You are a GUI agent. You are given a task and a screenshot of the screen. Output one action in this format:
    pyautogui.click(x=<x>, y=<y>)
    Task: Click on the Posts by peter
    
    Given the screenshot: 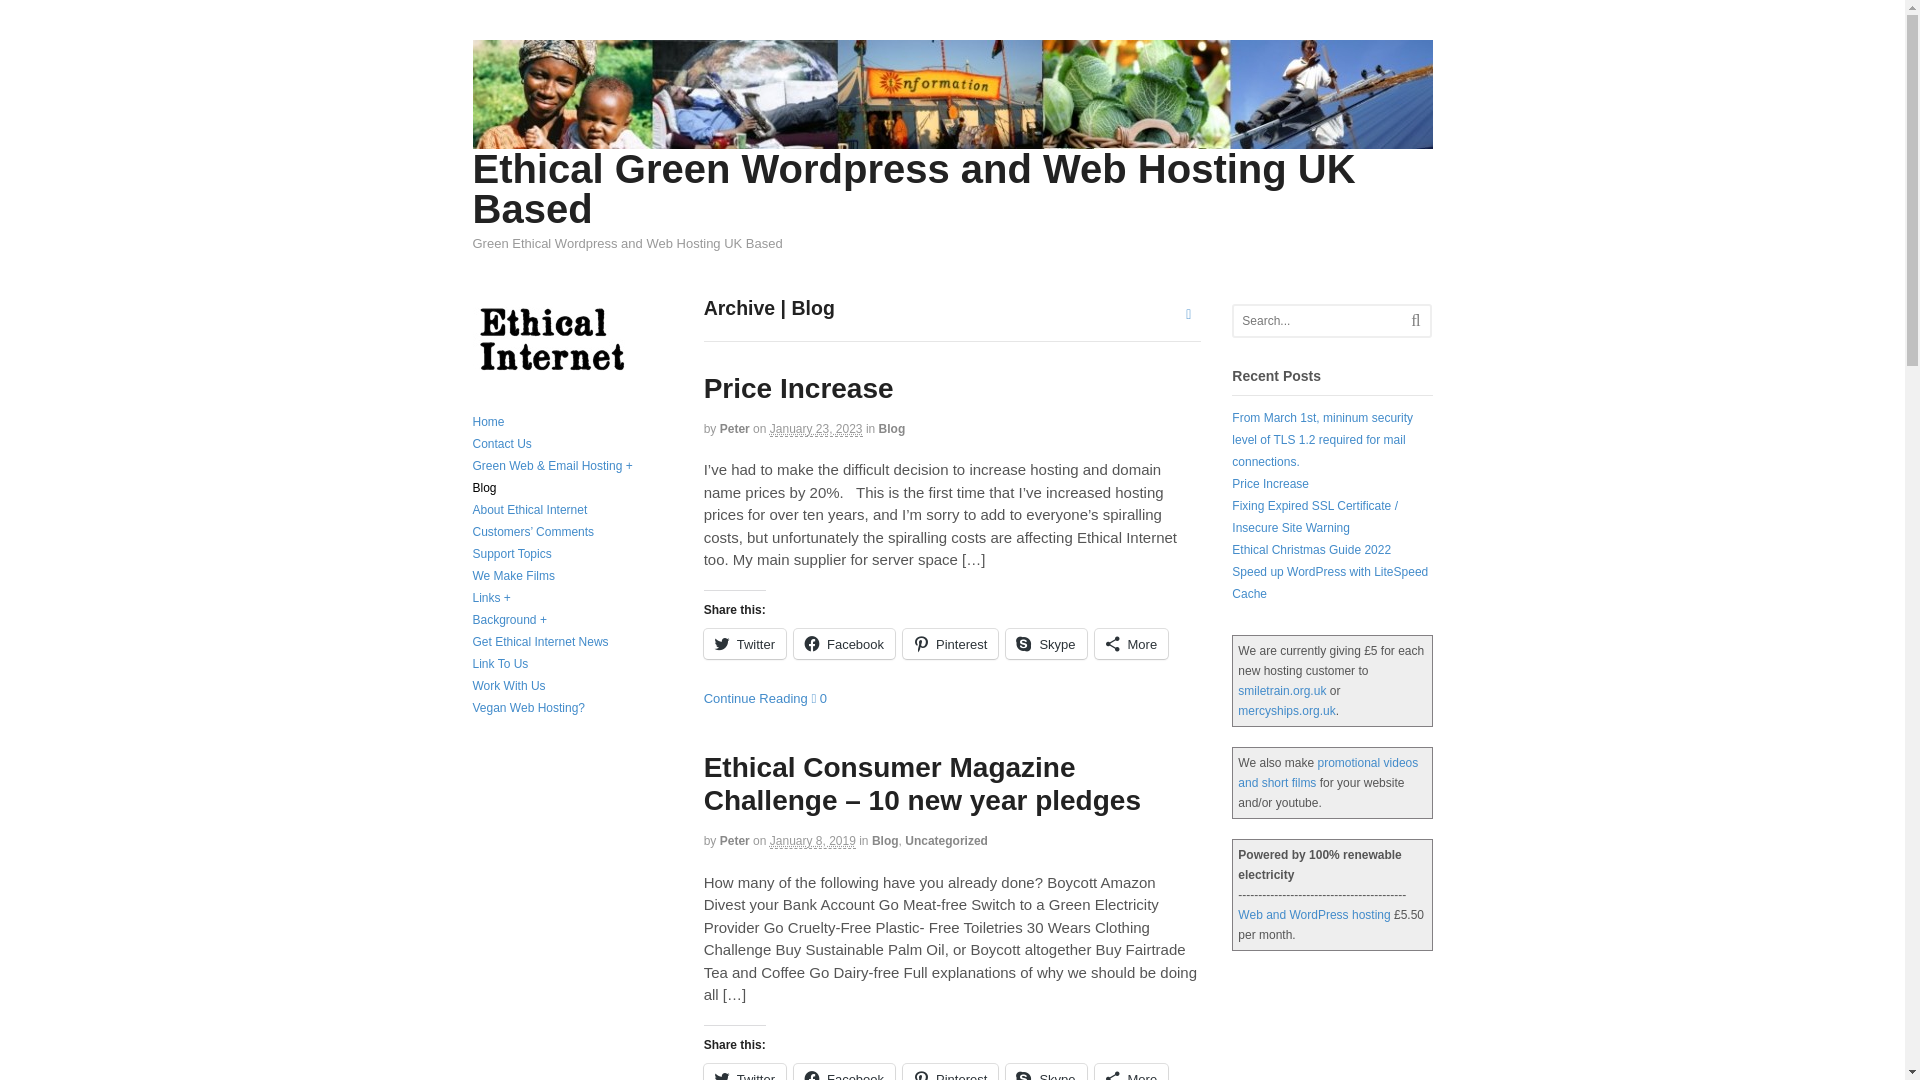 What is the action you would take?
    pyautogui.click(x=735, y=429)
    